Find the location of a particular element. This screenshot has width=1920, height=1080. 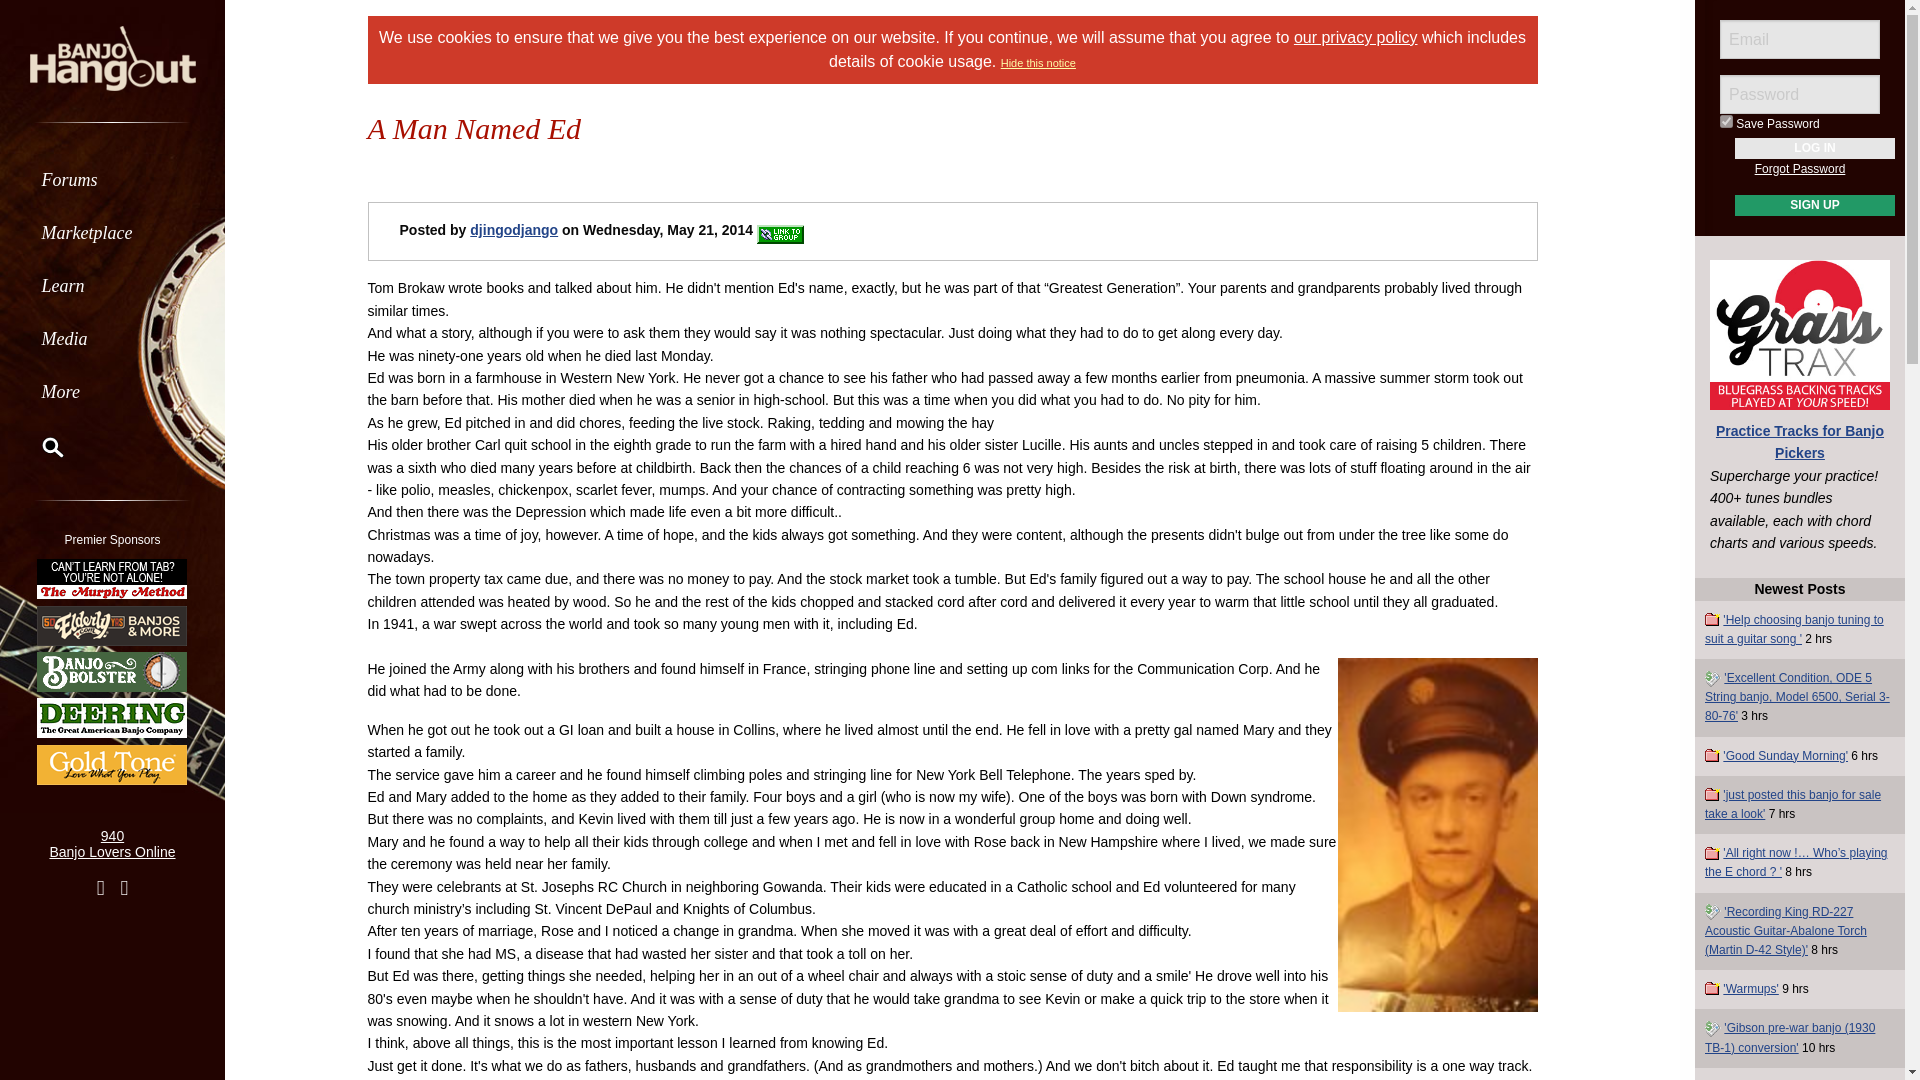

Marketplace is located at coordinates (112, 232).